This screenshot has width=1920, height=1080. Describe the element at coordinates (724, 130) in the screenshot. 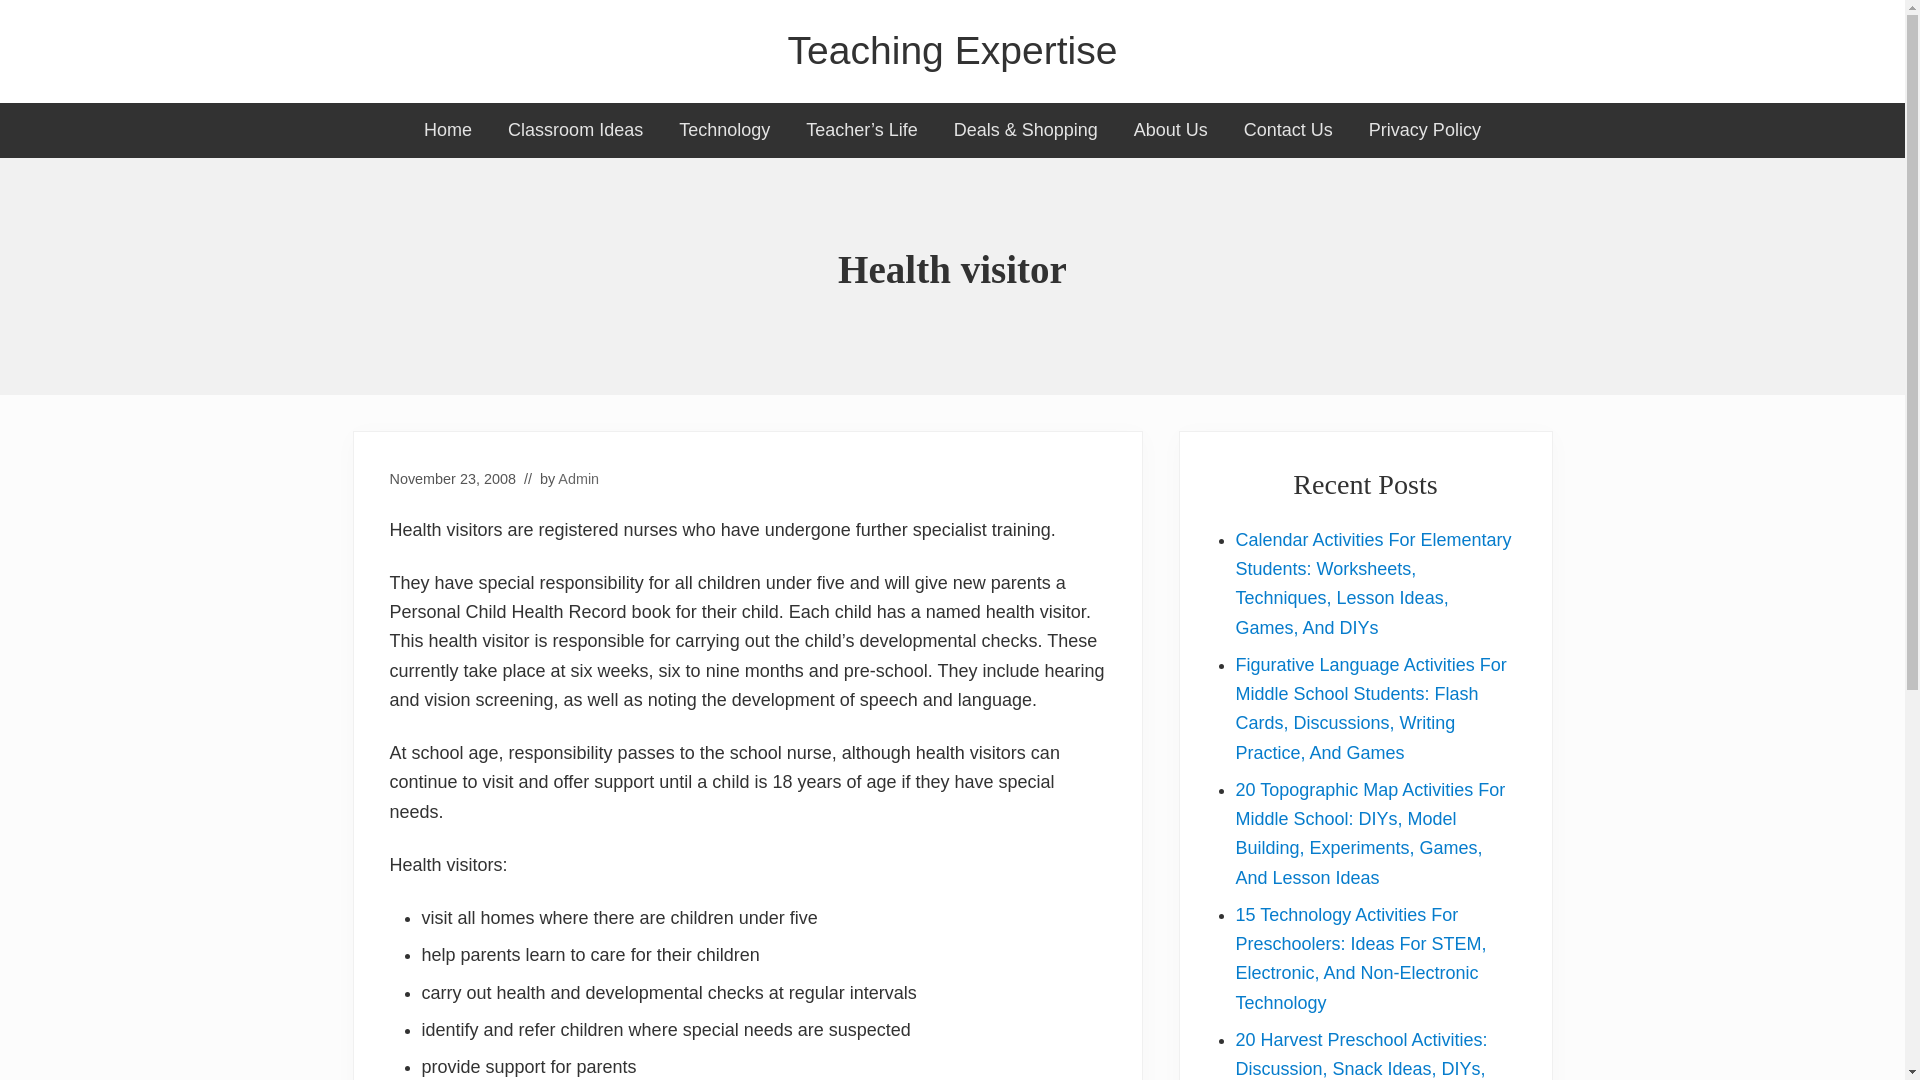

I see `Technology` at that location.